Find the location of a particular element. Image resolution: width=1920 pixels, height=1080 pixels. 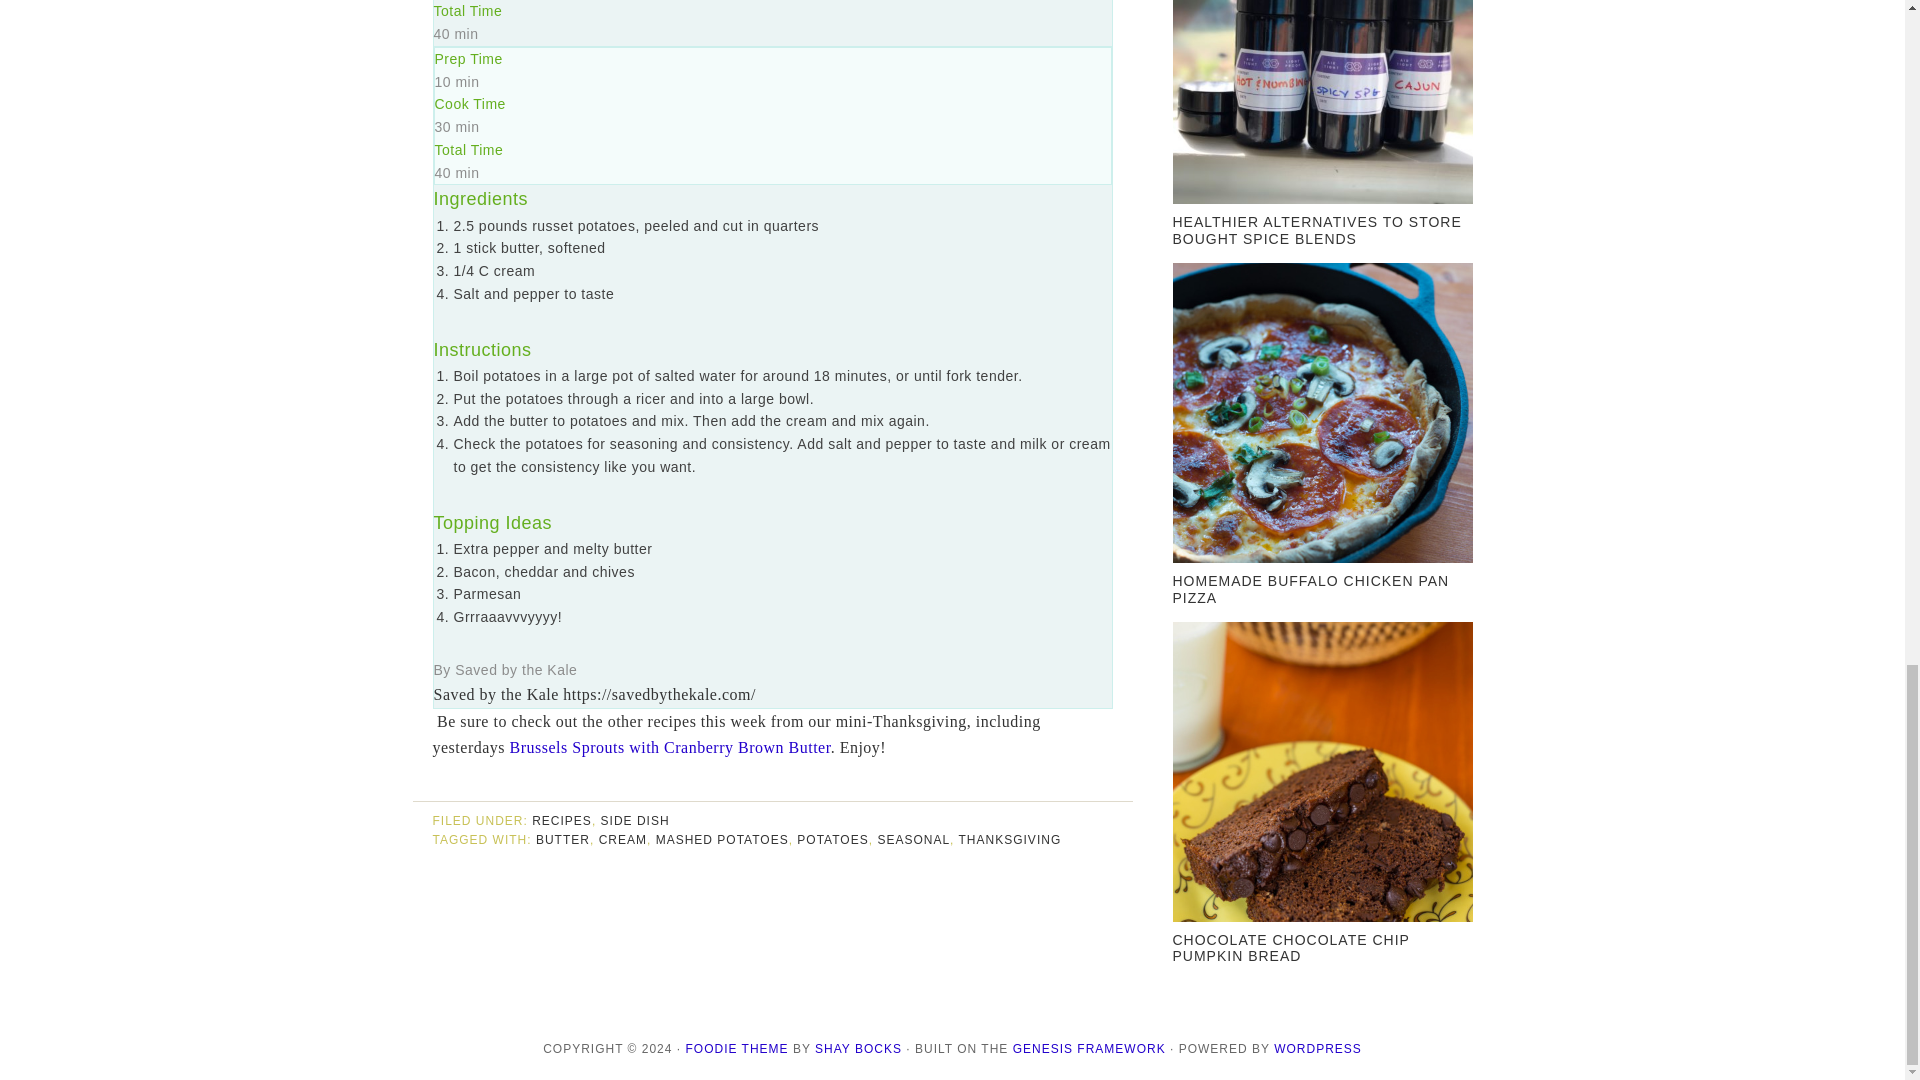

THANKSGIVING is located at coordinates (1010, 839).